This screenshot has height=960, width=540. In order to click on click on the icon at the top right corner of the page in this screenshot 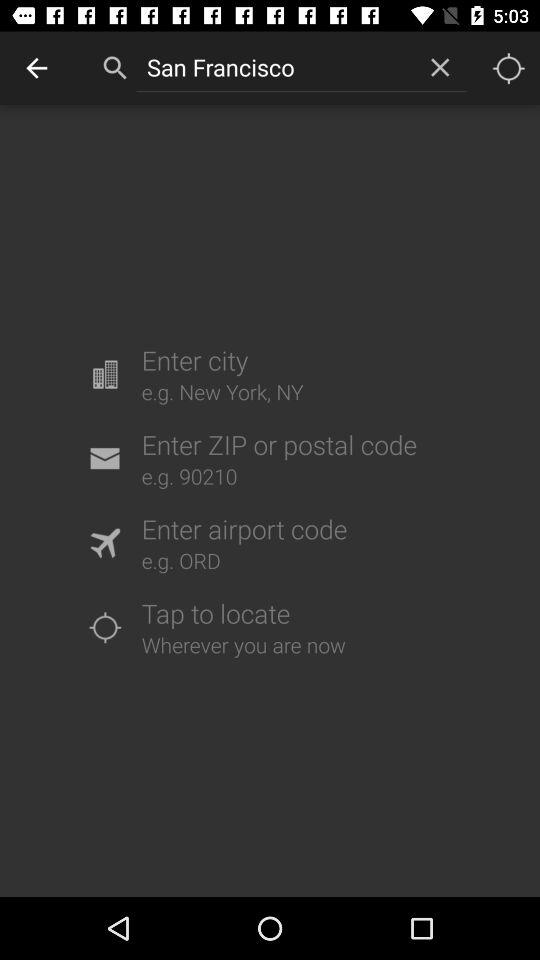, I will do `click(508, 68)`.